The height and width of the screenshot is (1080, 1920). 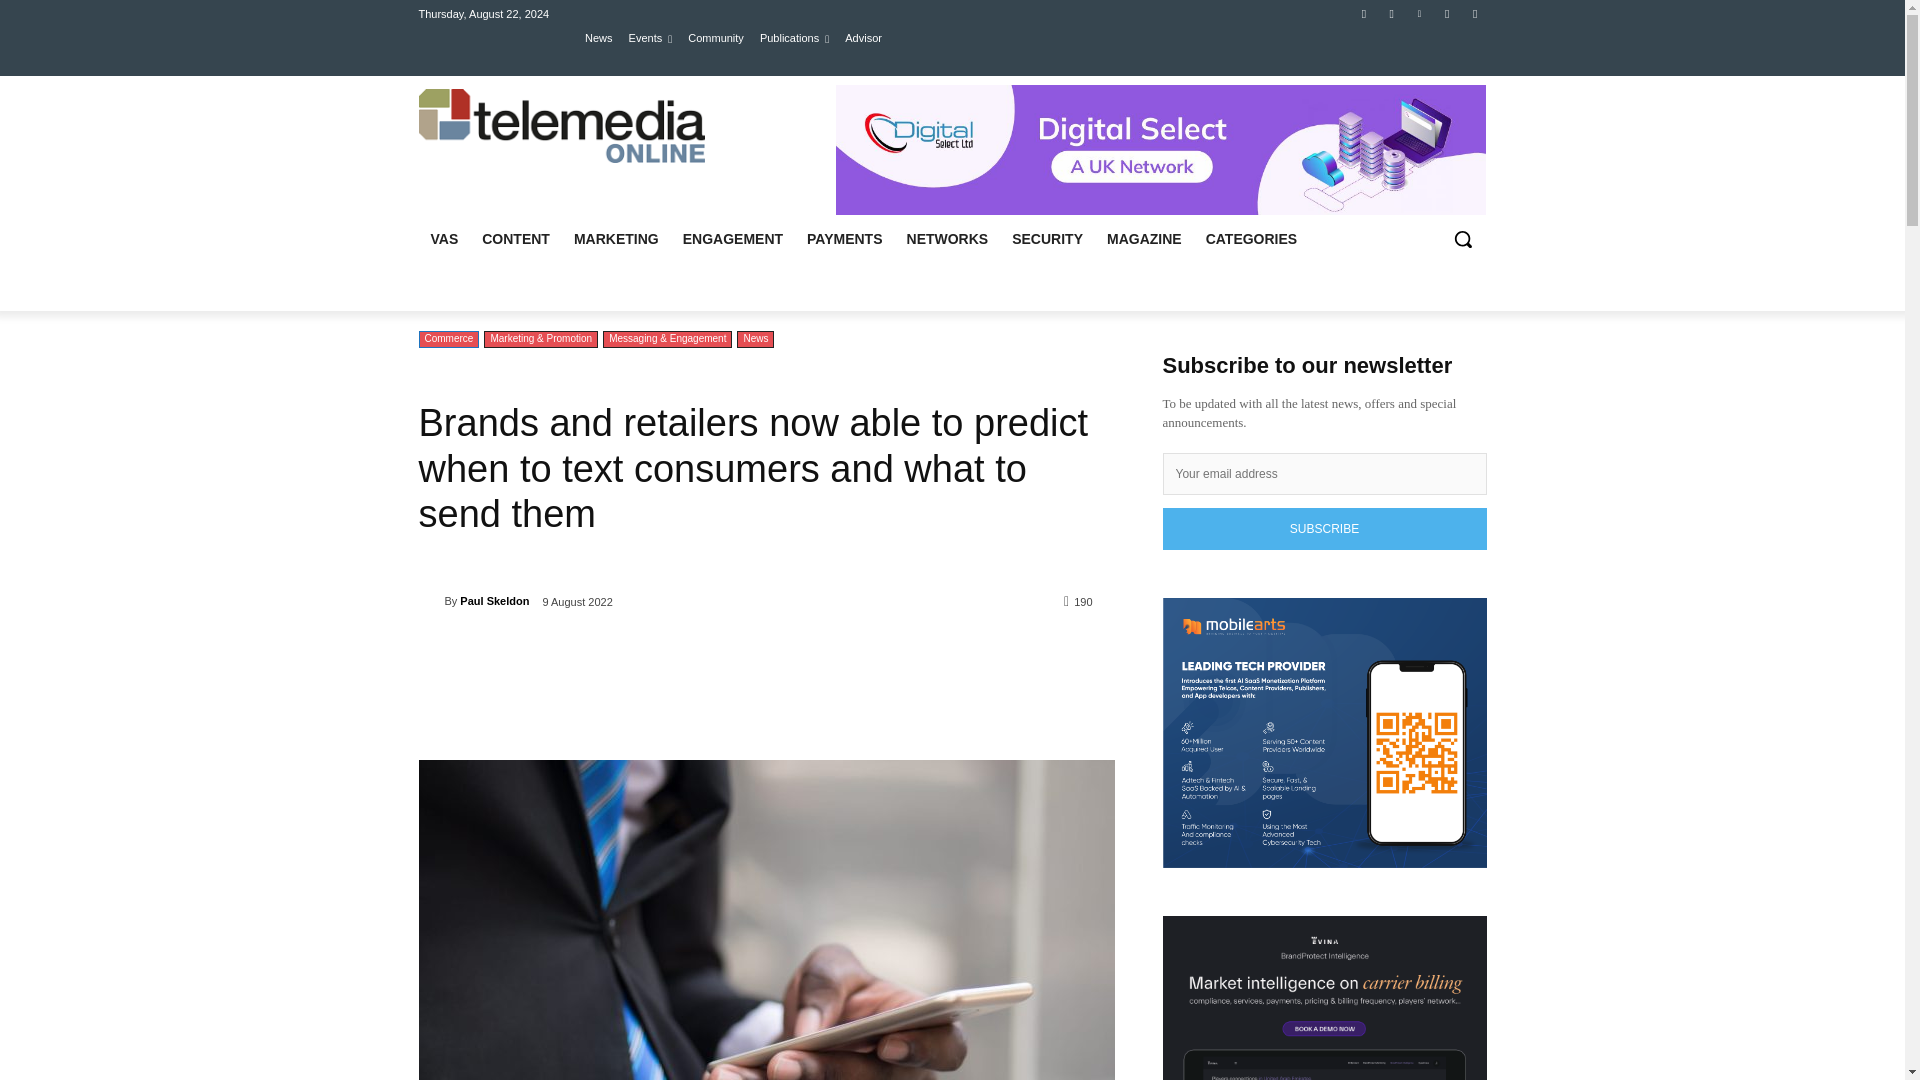 What do you see at coordinates (1474, 13) in the screenshot?
I see `Rss` at bounding box center [1474, 13].